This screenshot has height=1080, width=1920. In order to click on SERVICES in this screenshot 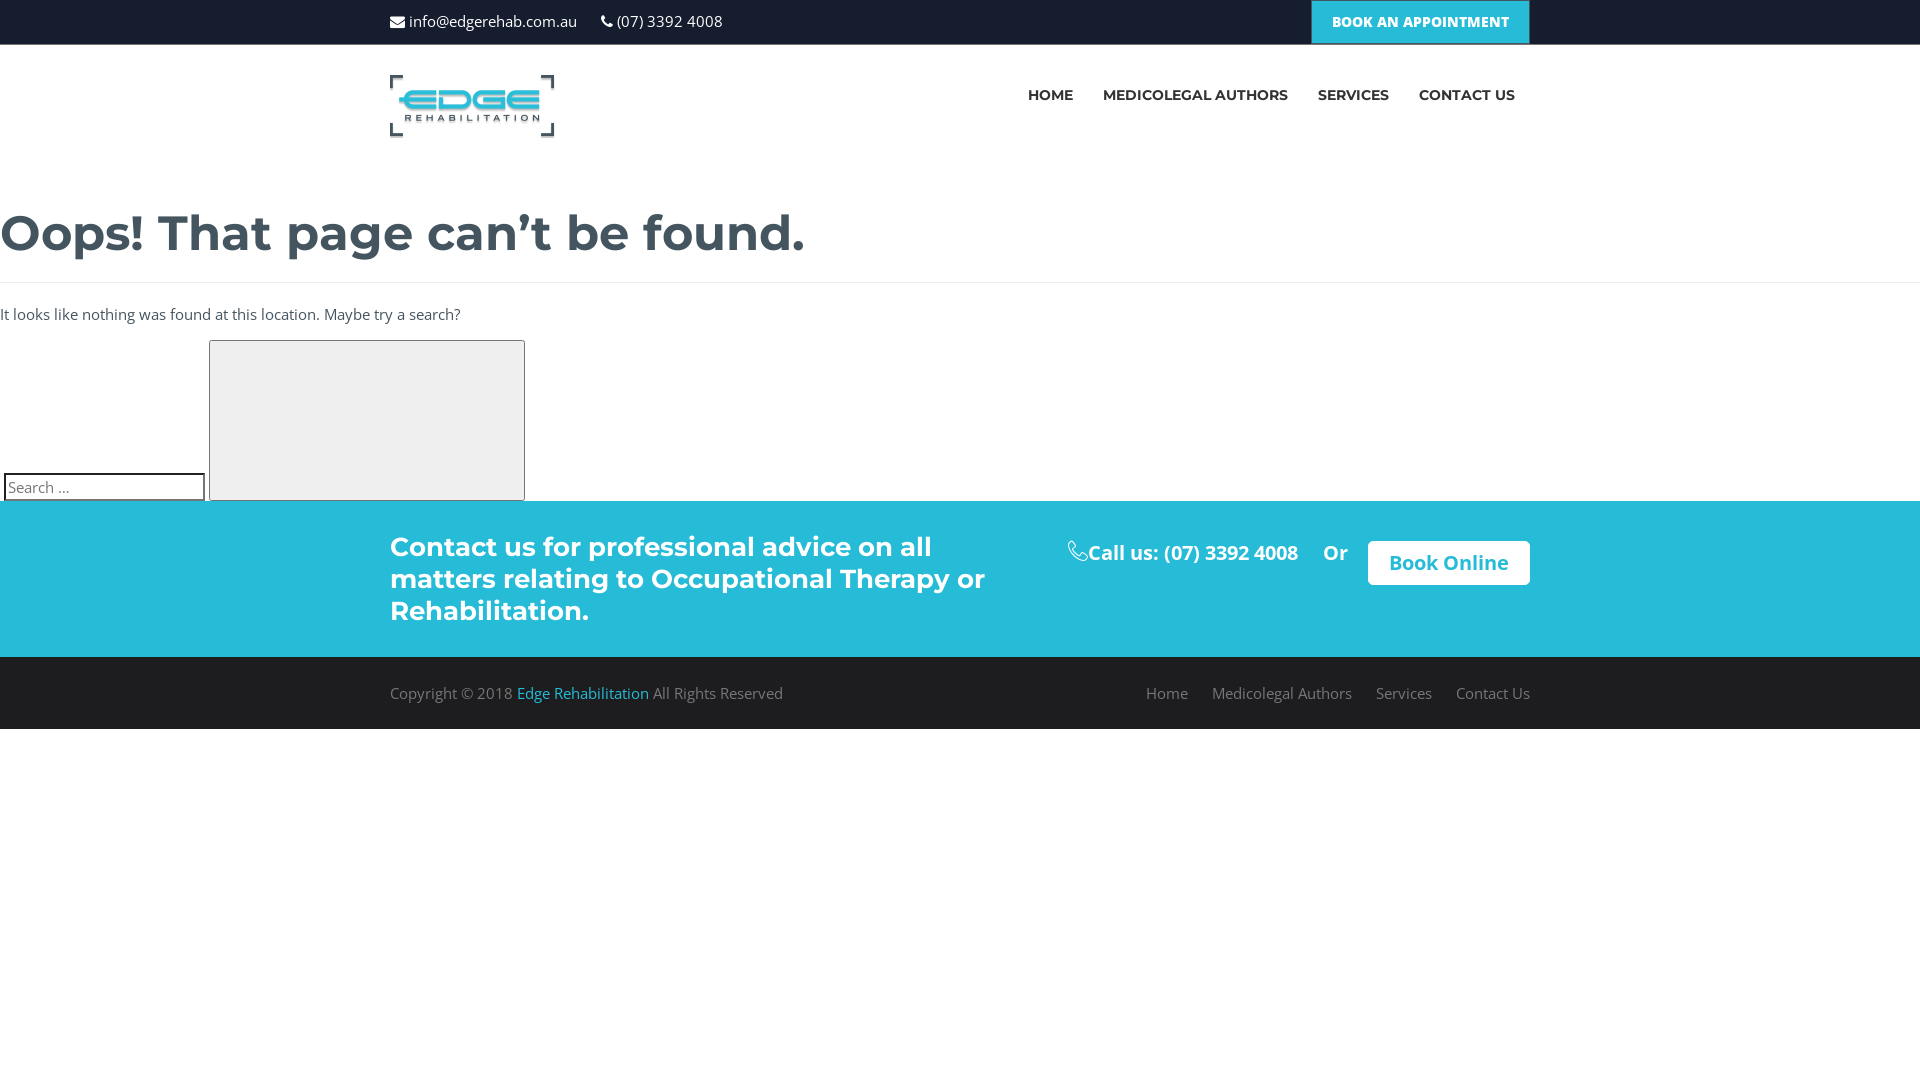, I will do `click(1354, 95)`.